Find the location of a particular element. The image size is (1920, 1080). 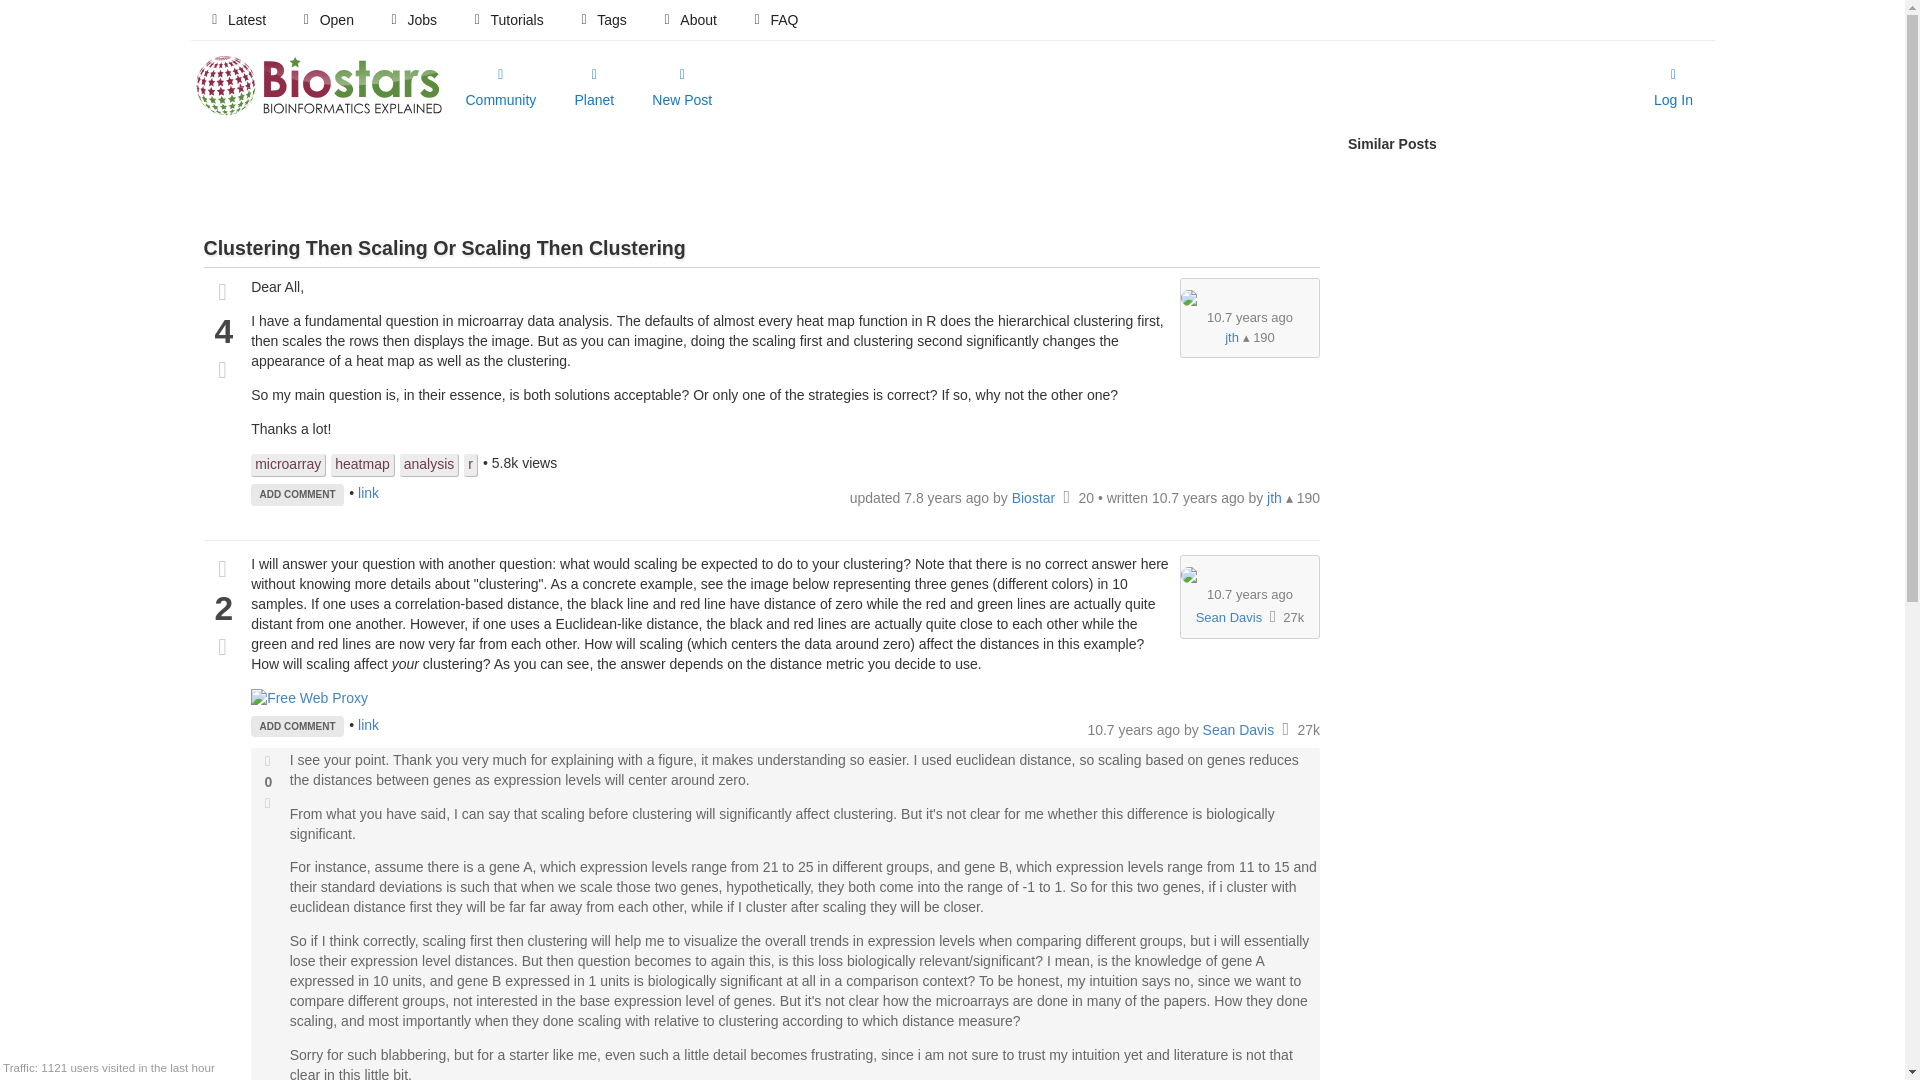

link is located at coordinates (368, 492).